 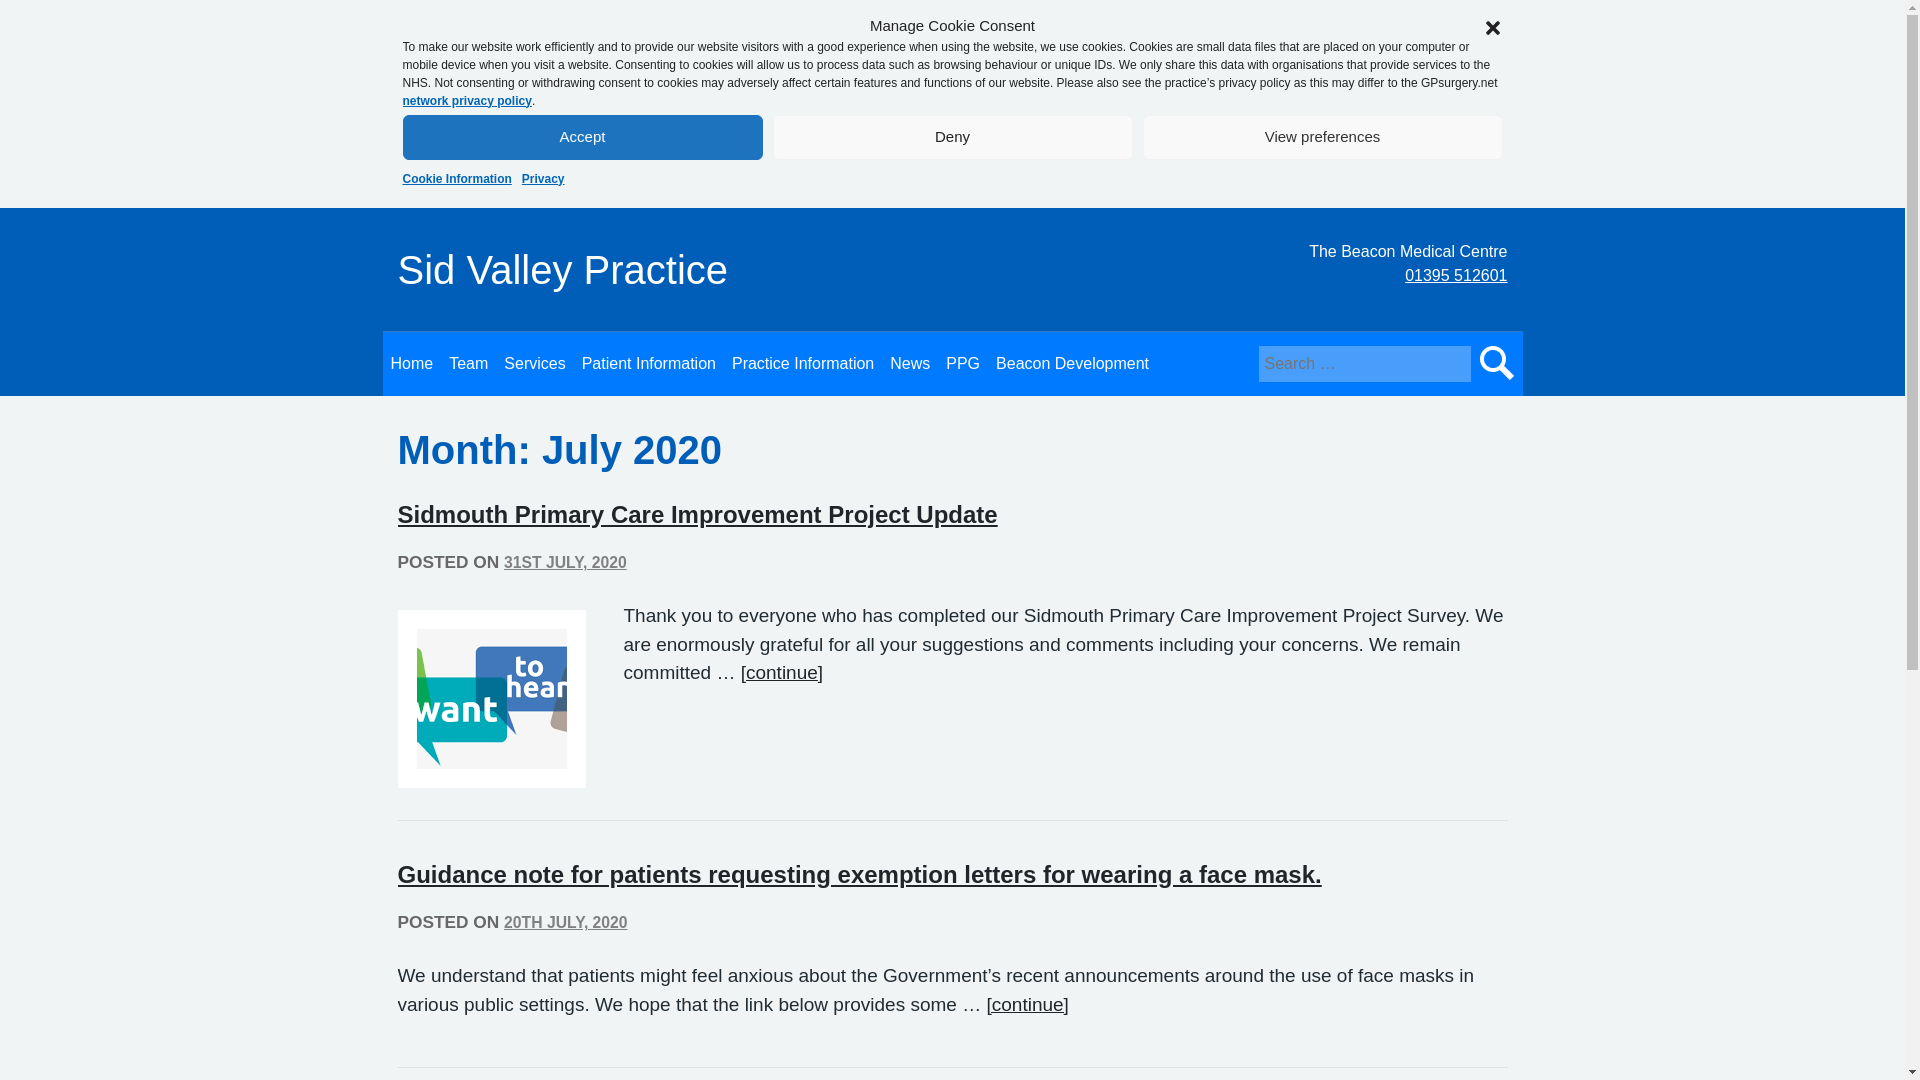 What do you see at coordinates (563, 270) in the screenshot?
I see `Sid Valley Practice` at bounding box center [563, 270].